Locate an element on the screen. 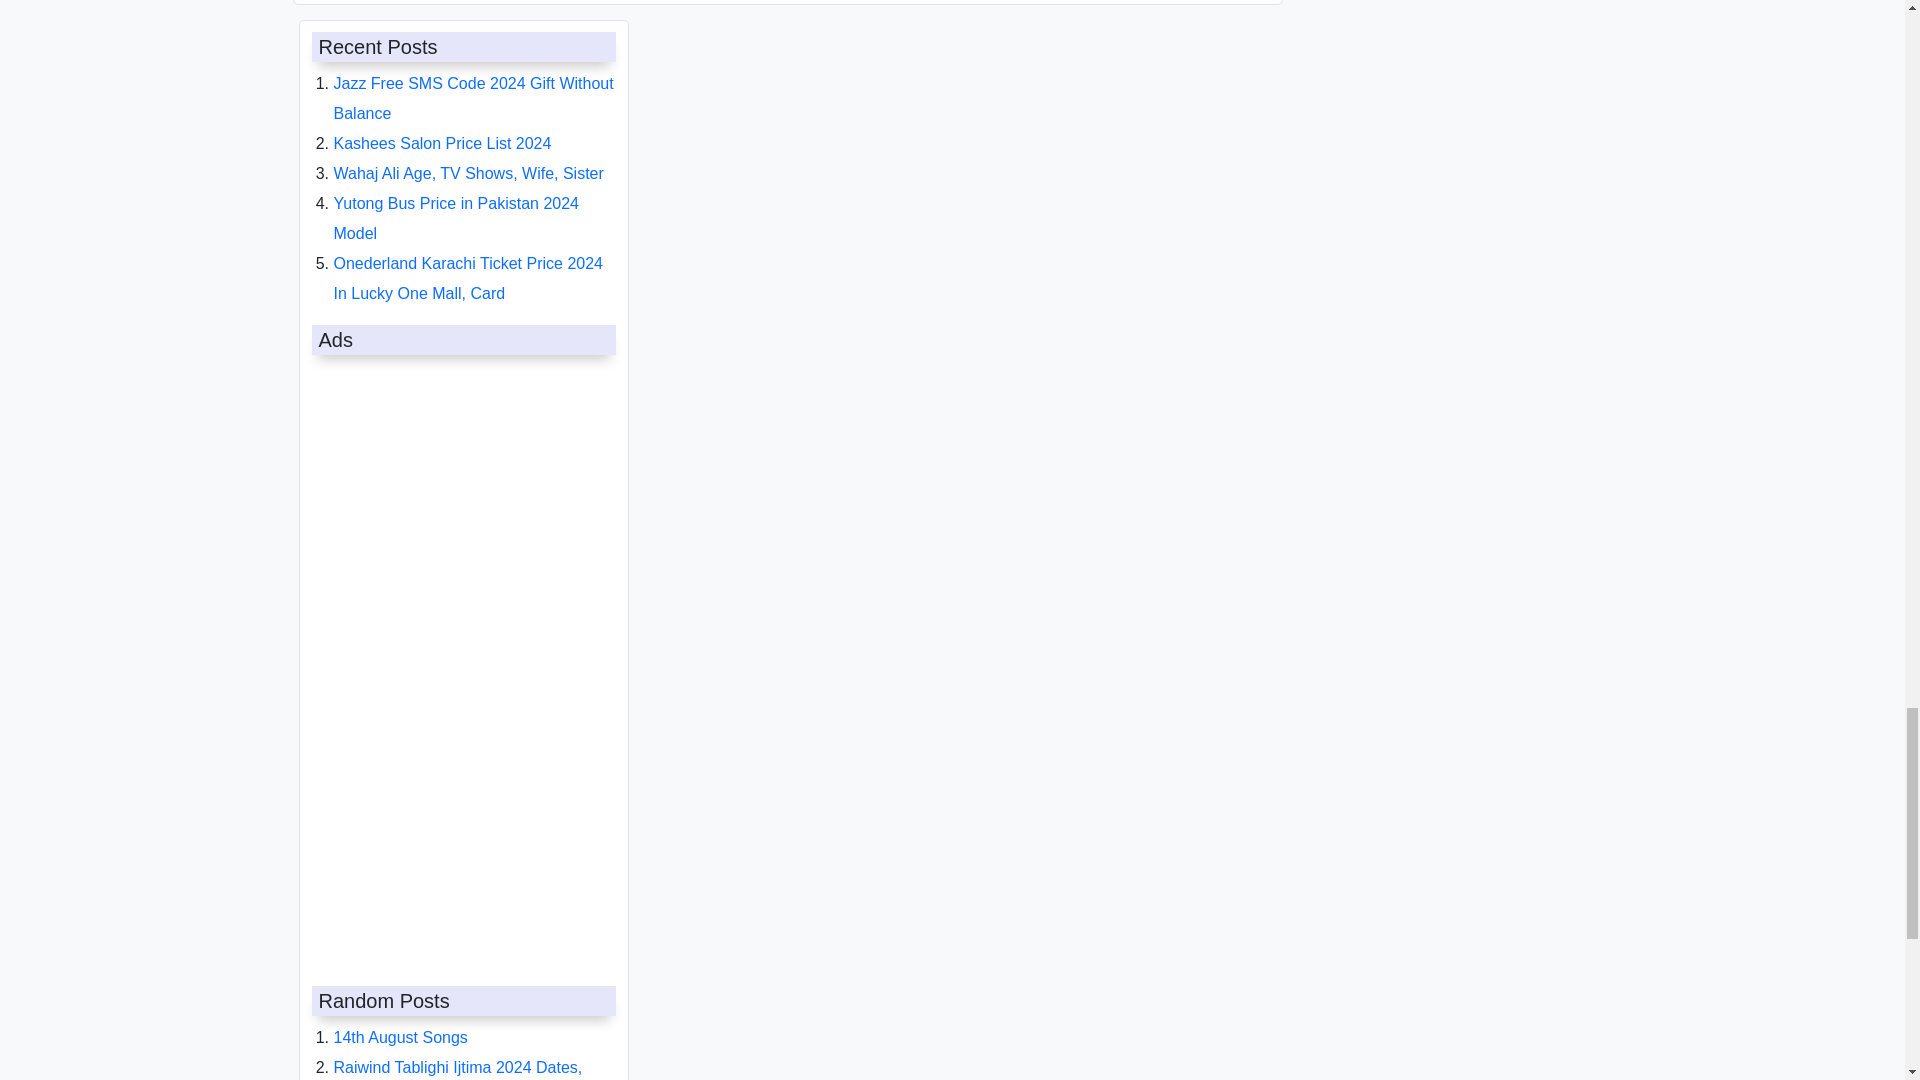  Raiwind Tablighi Ijtima 2024 Dates, Bayan, Dua is located at coordinates (458, 1069).